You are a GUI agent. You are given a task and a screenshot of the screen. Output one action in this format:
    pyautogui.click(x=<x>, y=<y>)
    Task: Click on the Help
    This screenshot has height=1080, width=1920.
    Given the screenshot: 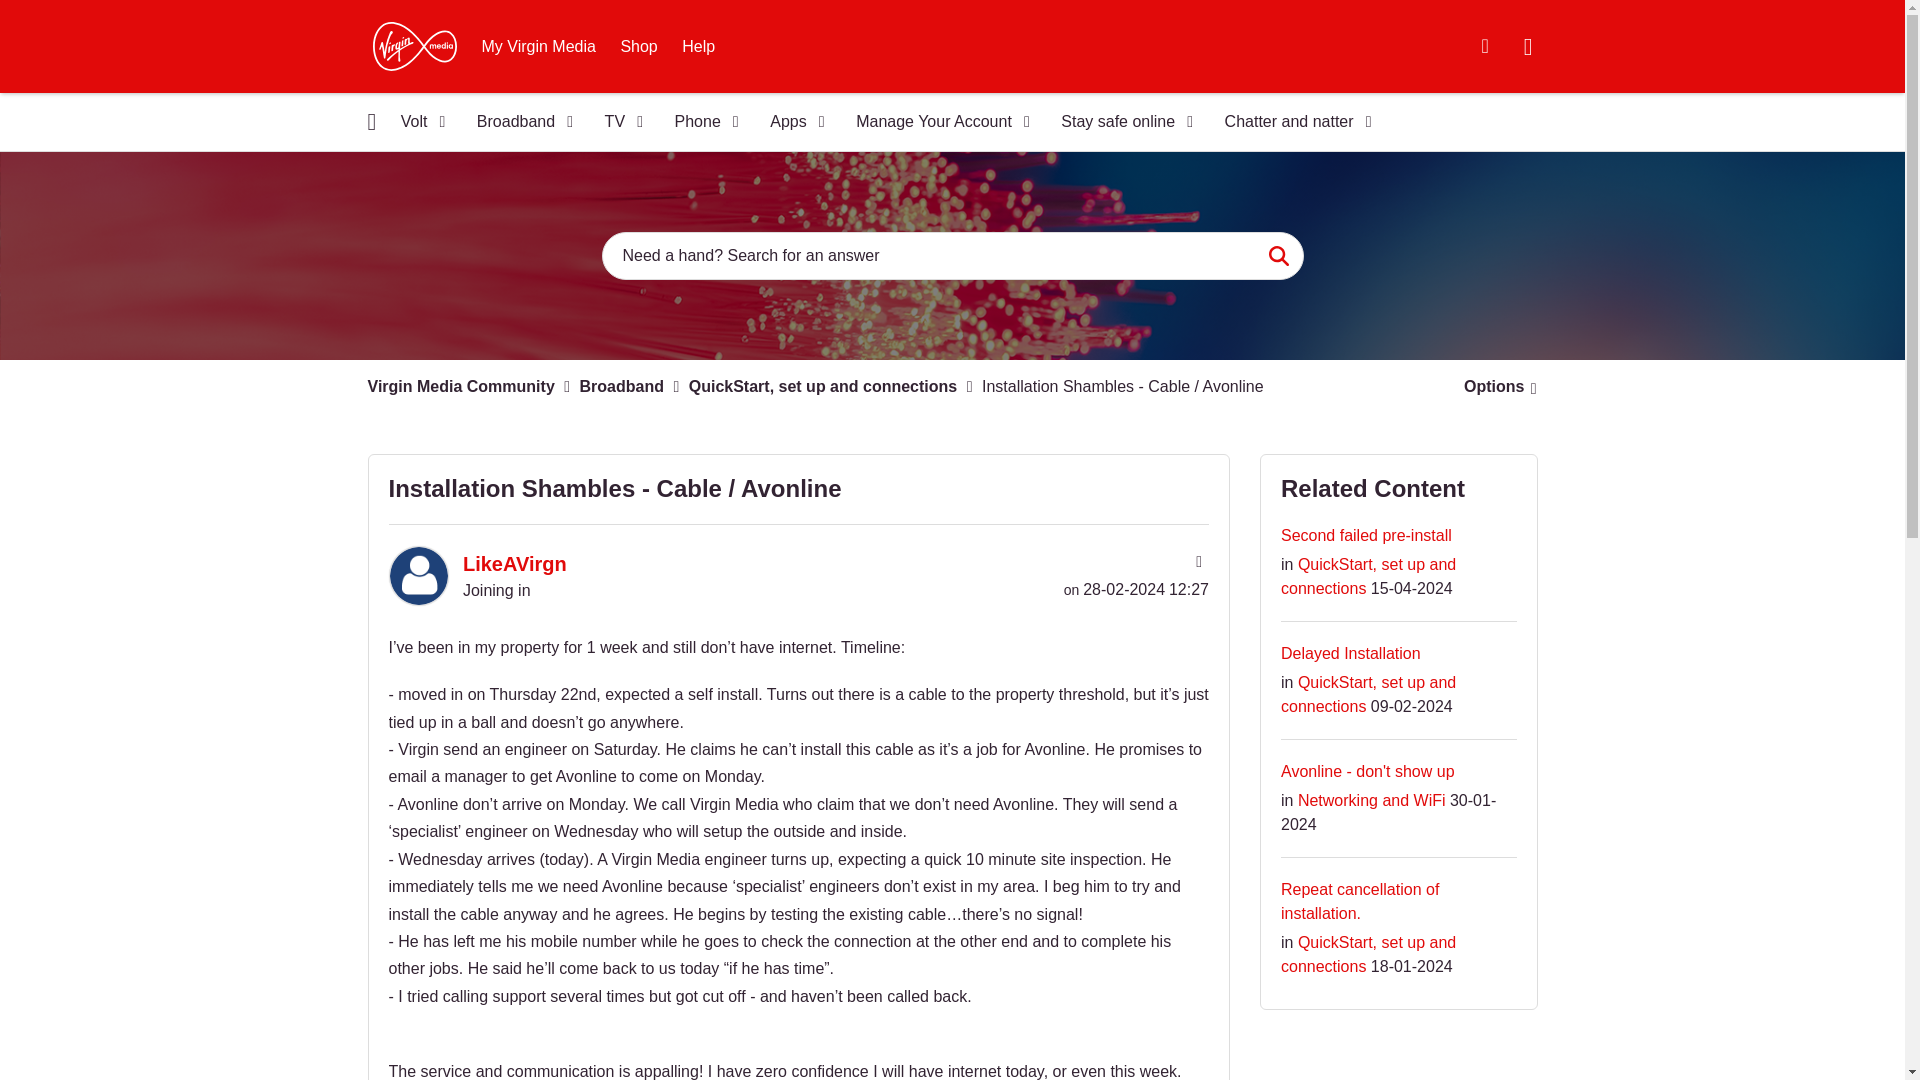 What is the action you would take?
    pyautogui.click(x=698, y=46)
    